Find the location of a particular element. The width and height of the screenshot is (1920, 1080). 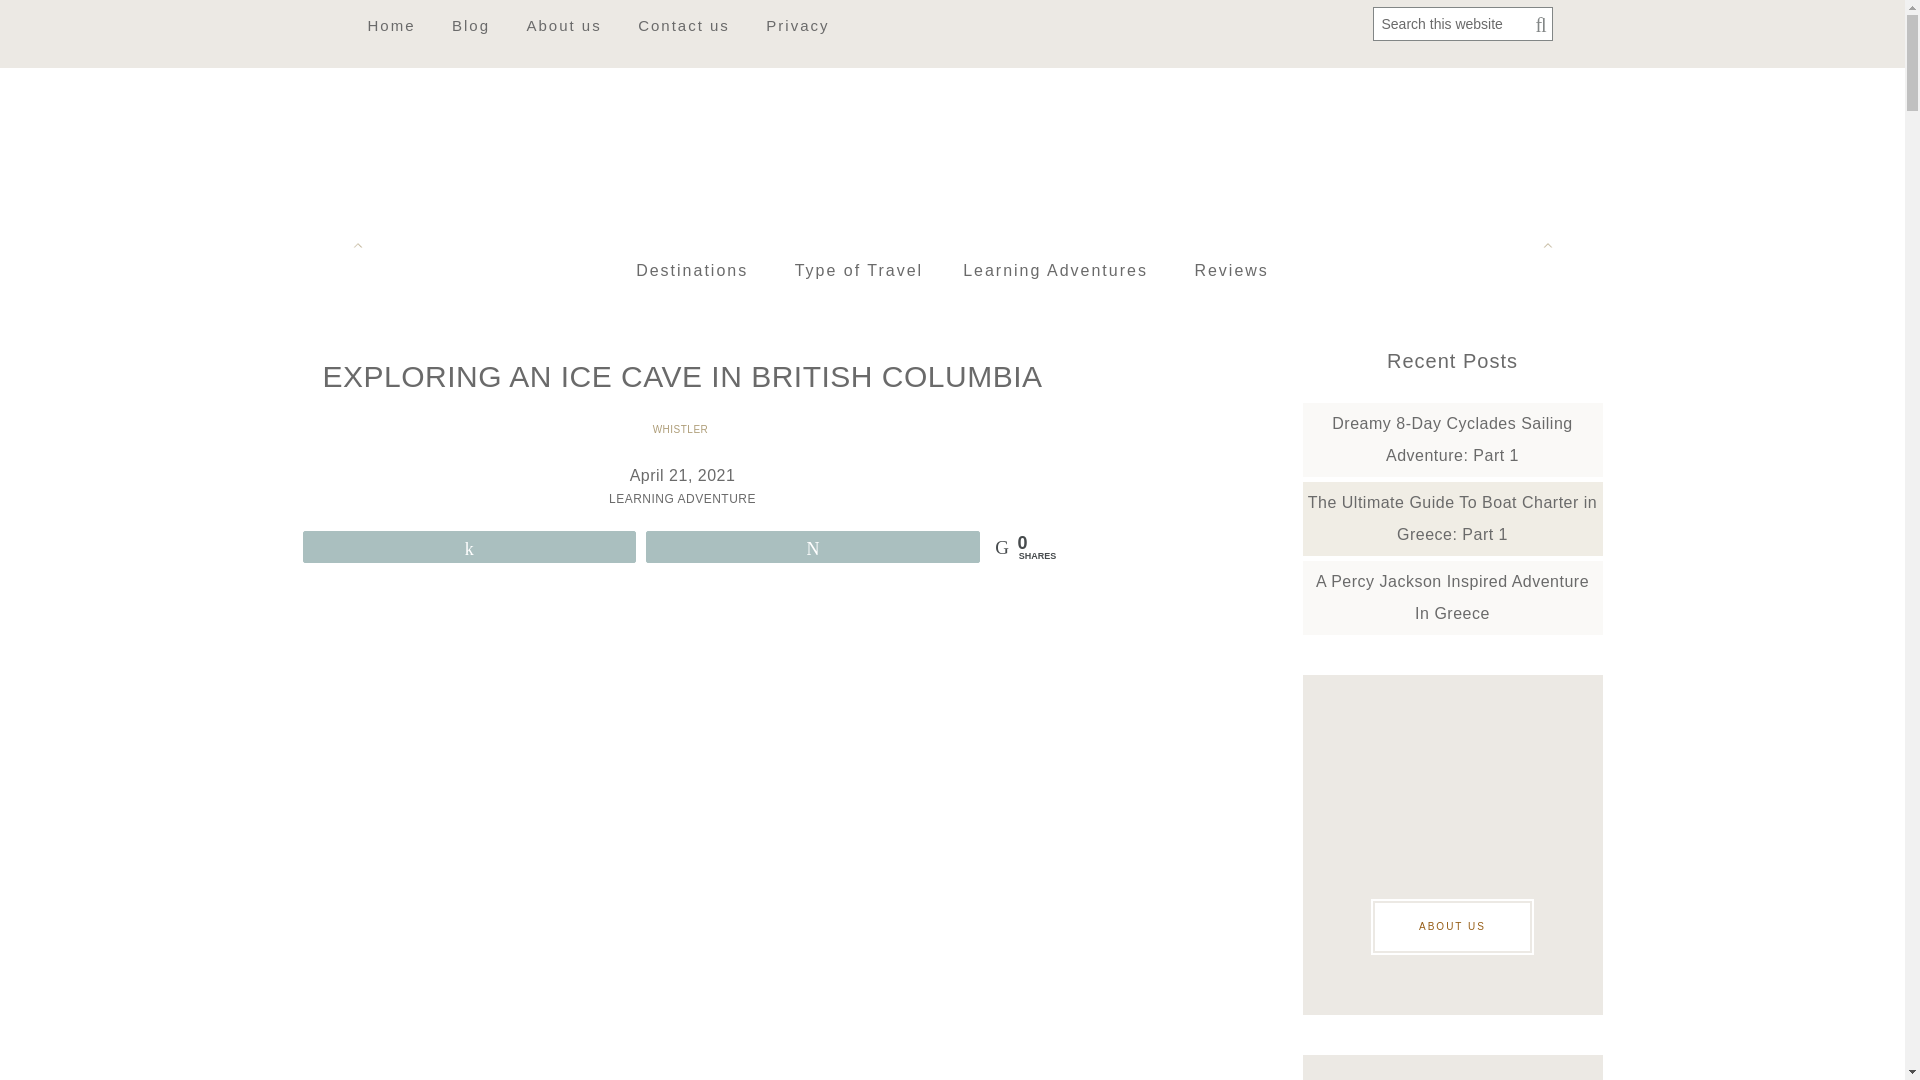

Blog is located at coordinates (470, 24).